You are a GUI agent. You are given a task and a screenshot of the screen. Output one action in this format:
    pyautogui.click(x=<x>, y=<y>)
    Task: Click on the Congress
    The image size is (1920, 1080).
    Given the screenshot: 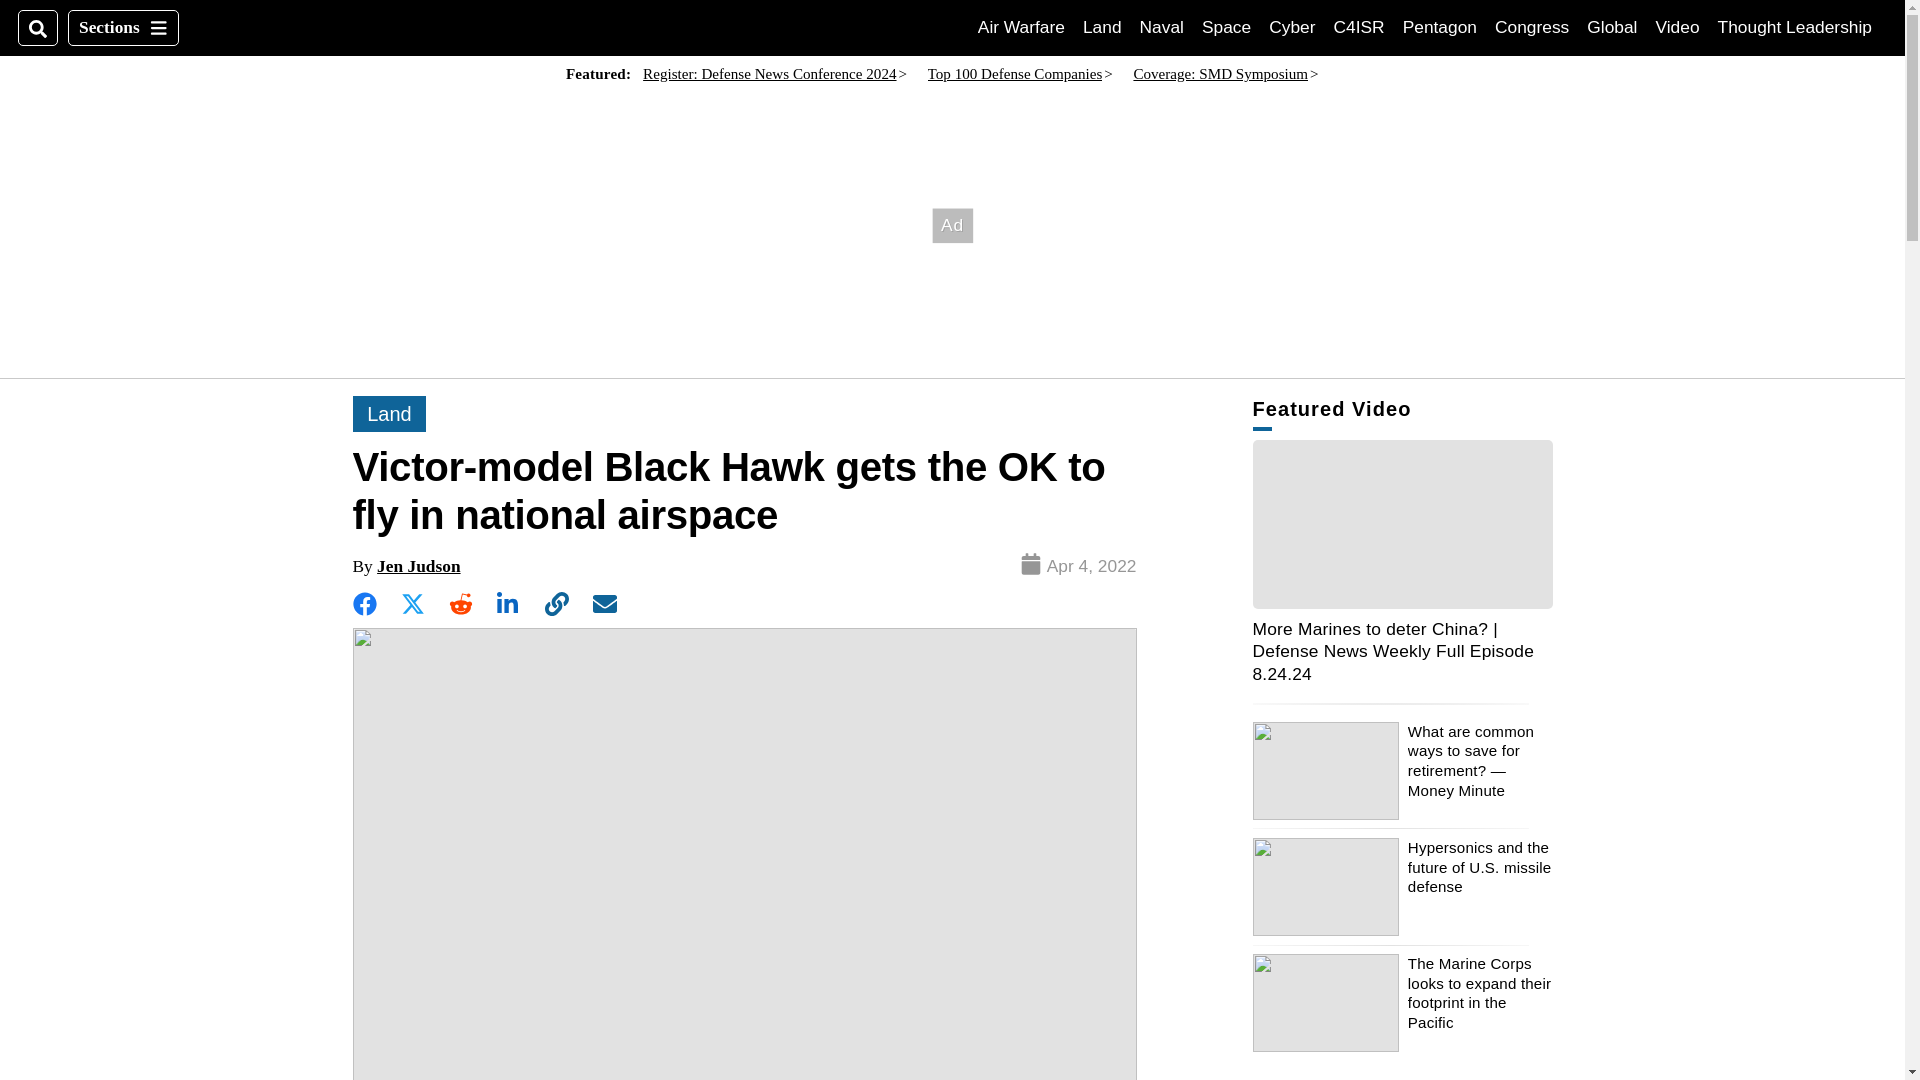 What is the action you would take?
    pyautogui.click(x=1532, y=27)
    